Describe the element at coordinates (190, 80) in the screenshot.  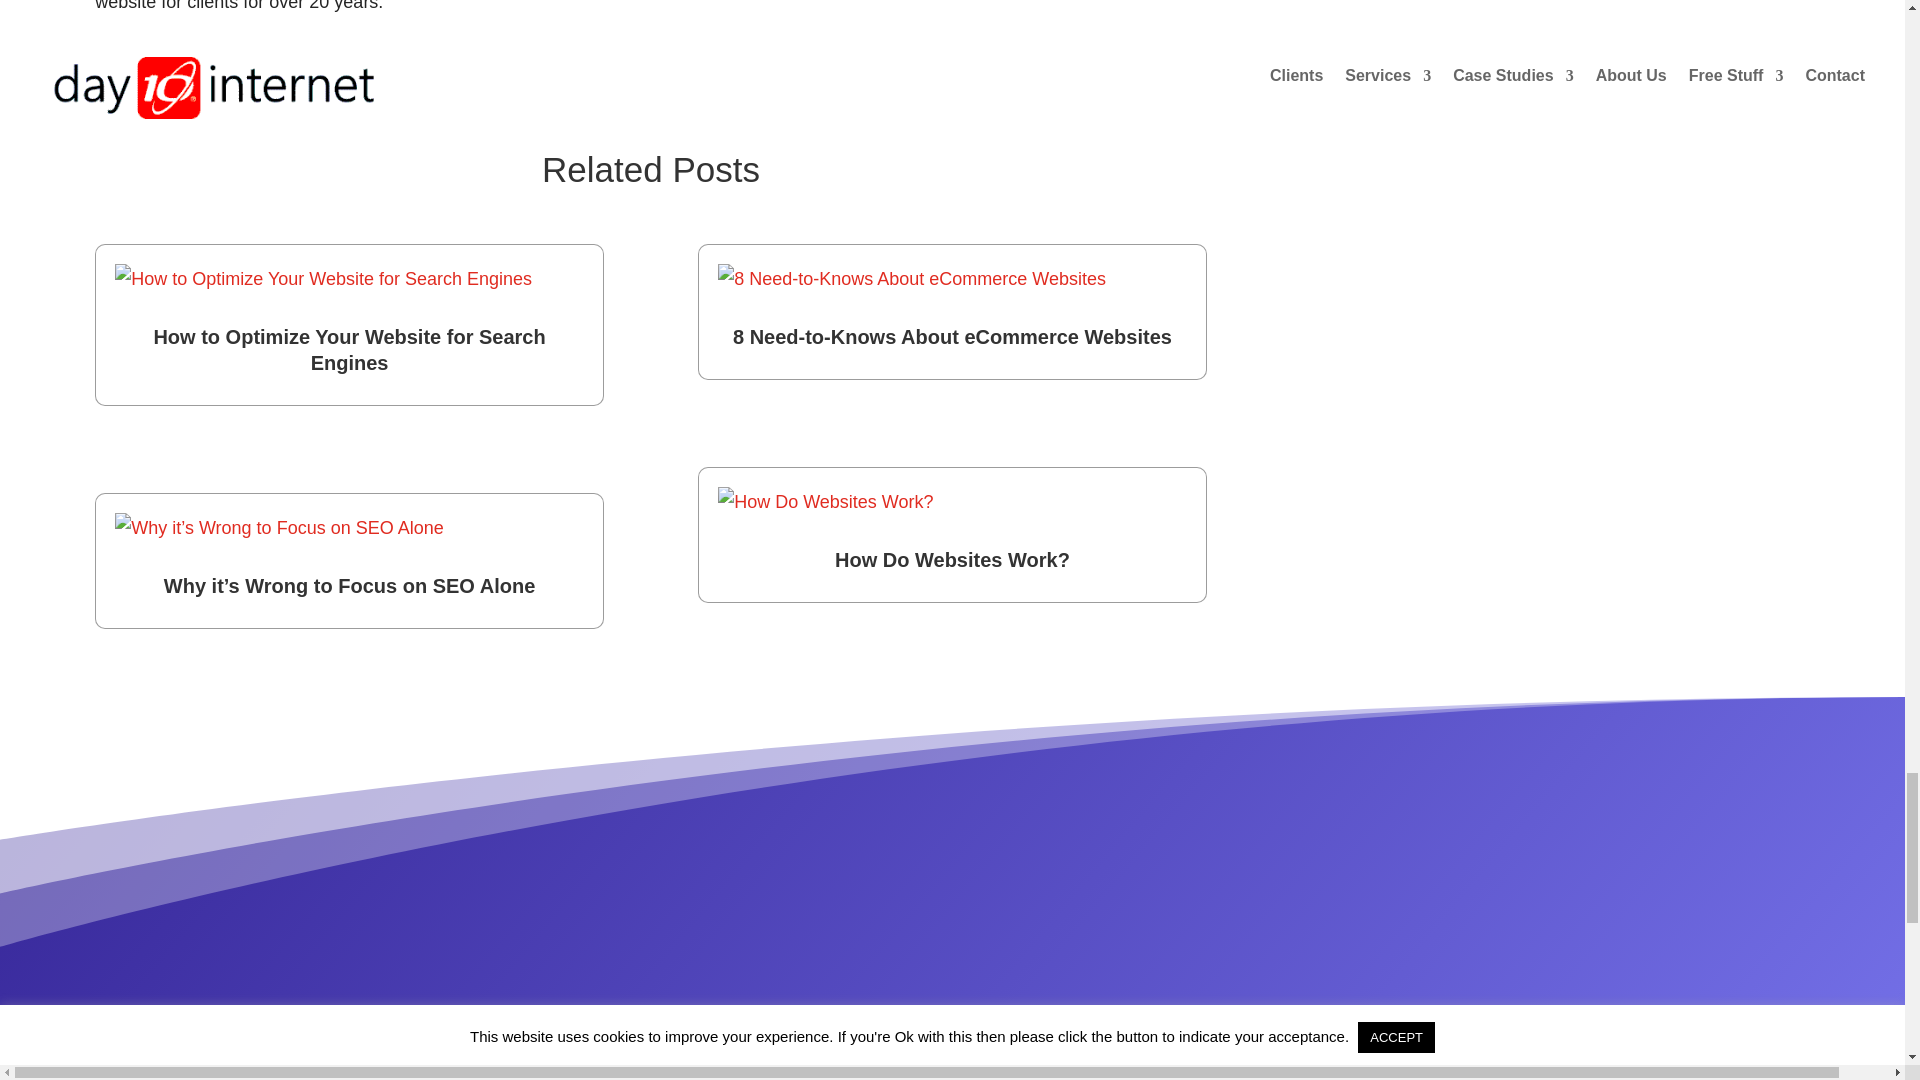
I see `Follow on LinkedIn` at that location.